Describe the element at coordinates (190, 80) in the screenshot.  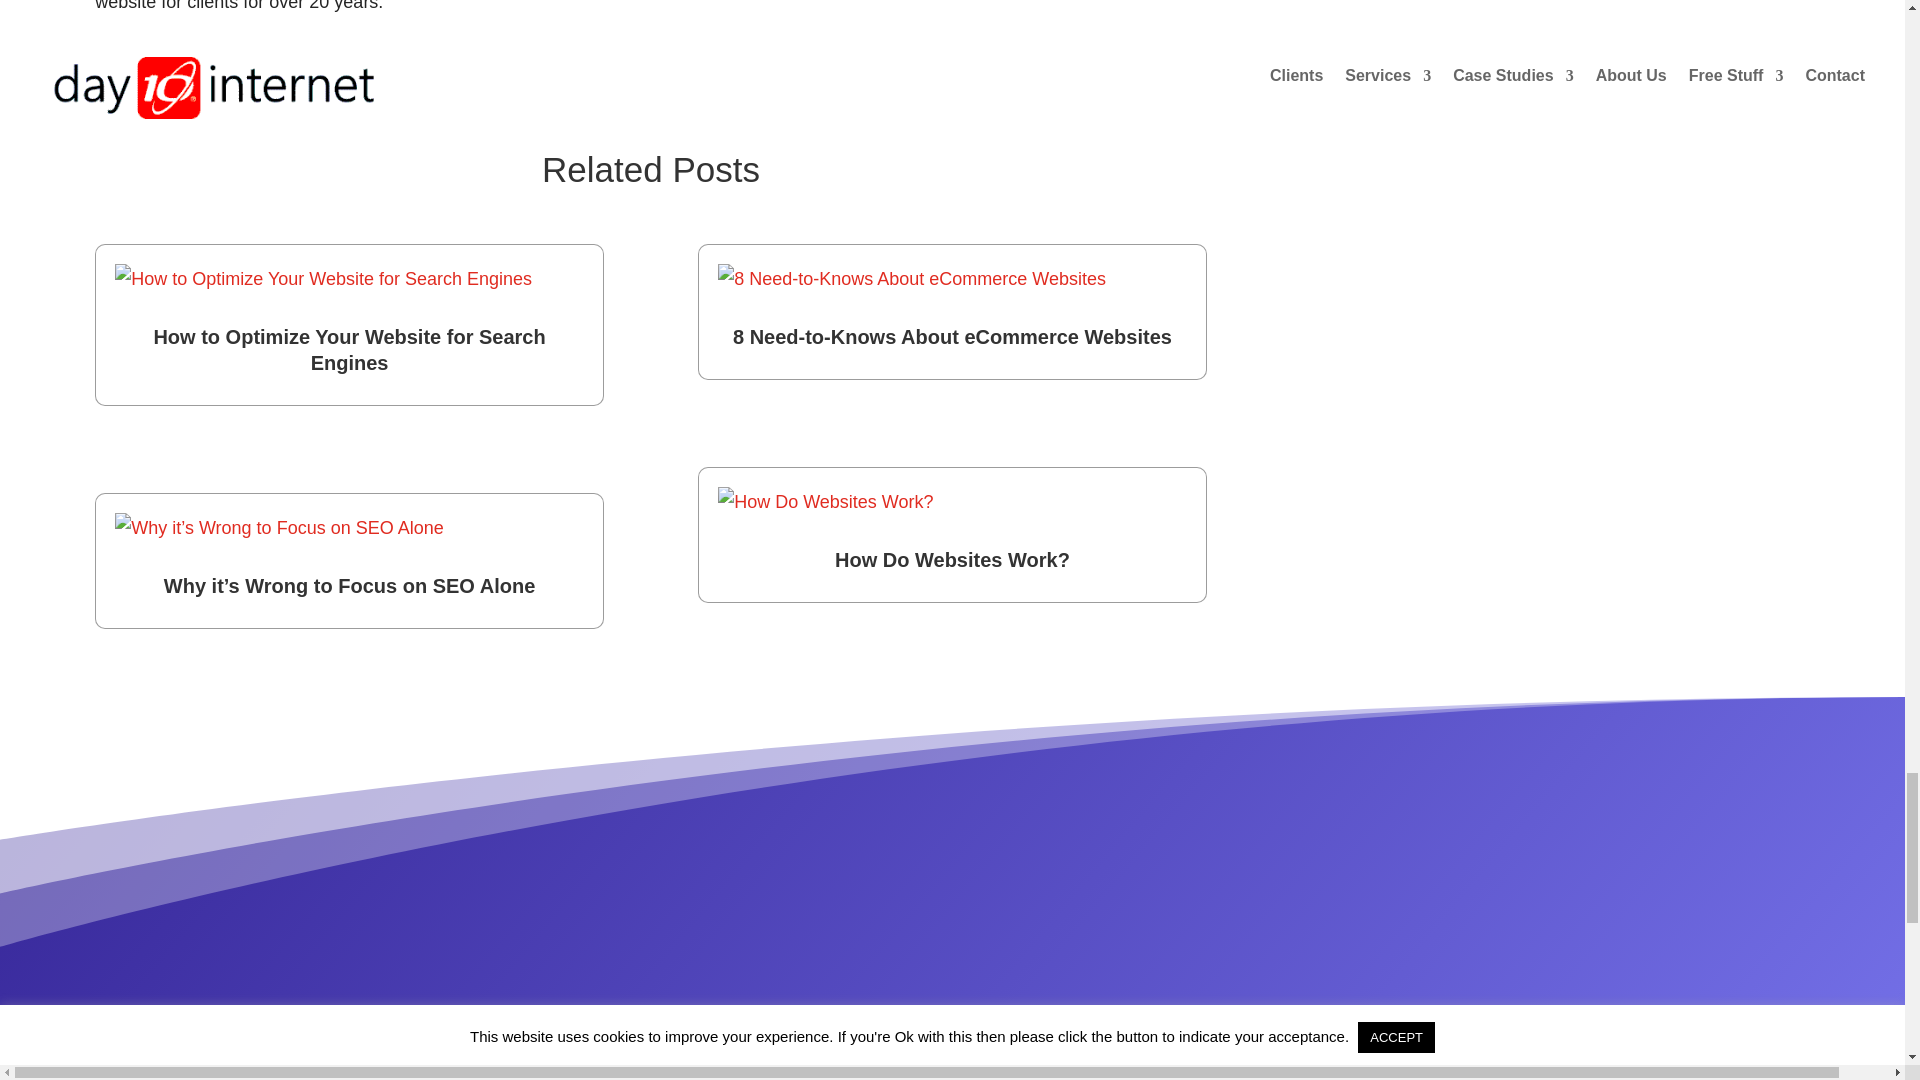
I see `Follow on LinkedIn` at that location.